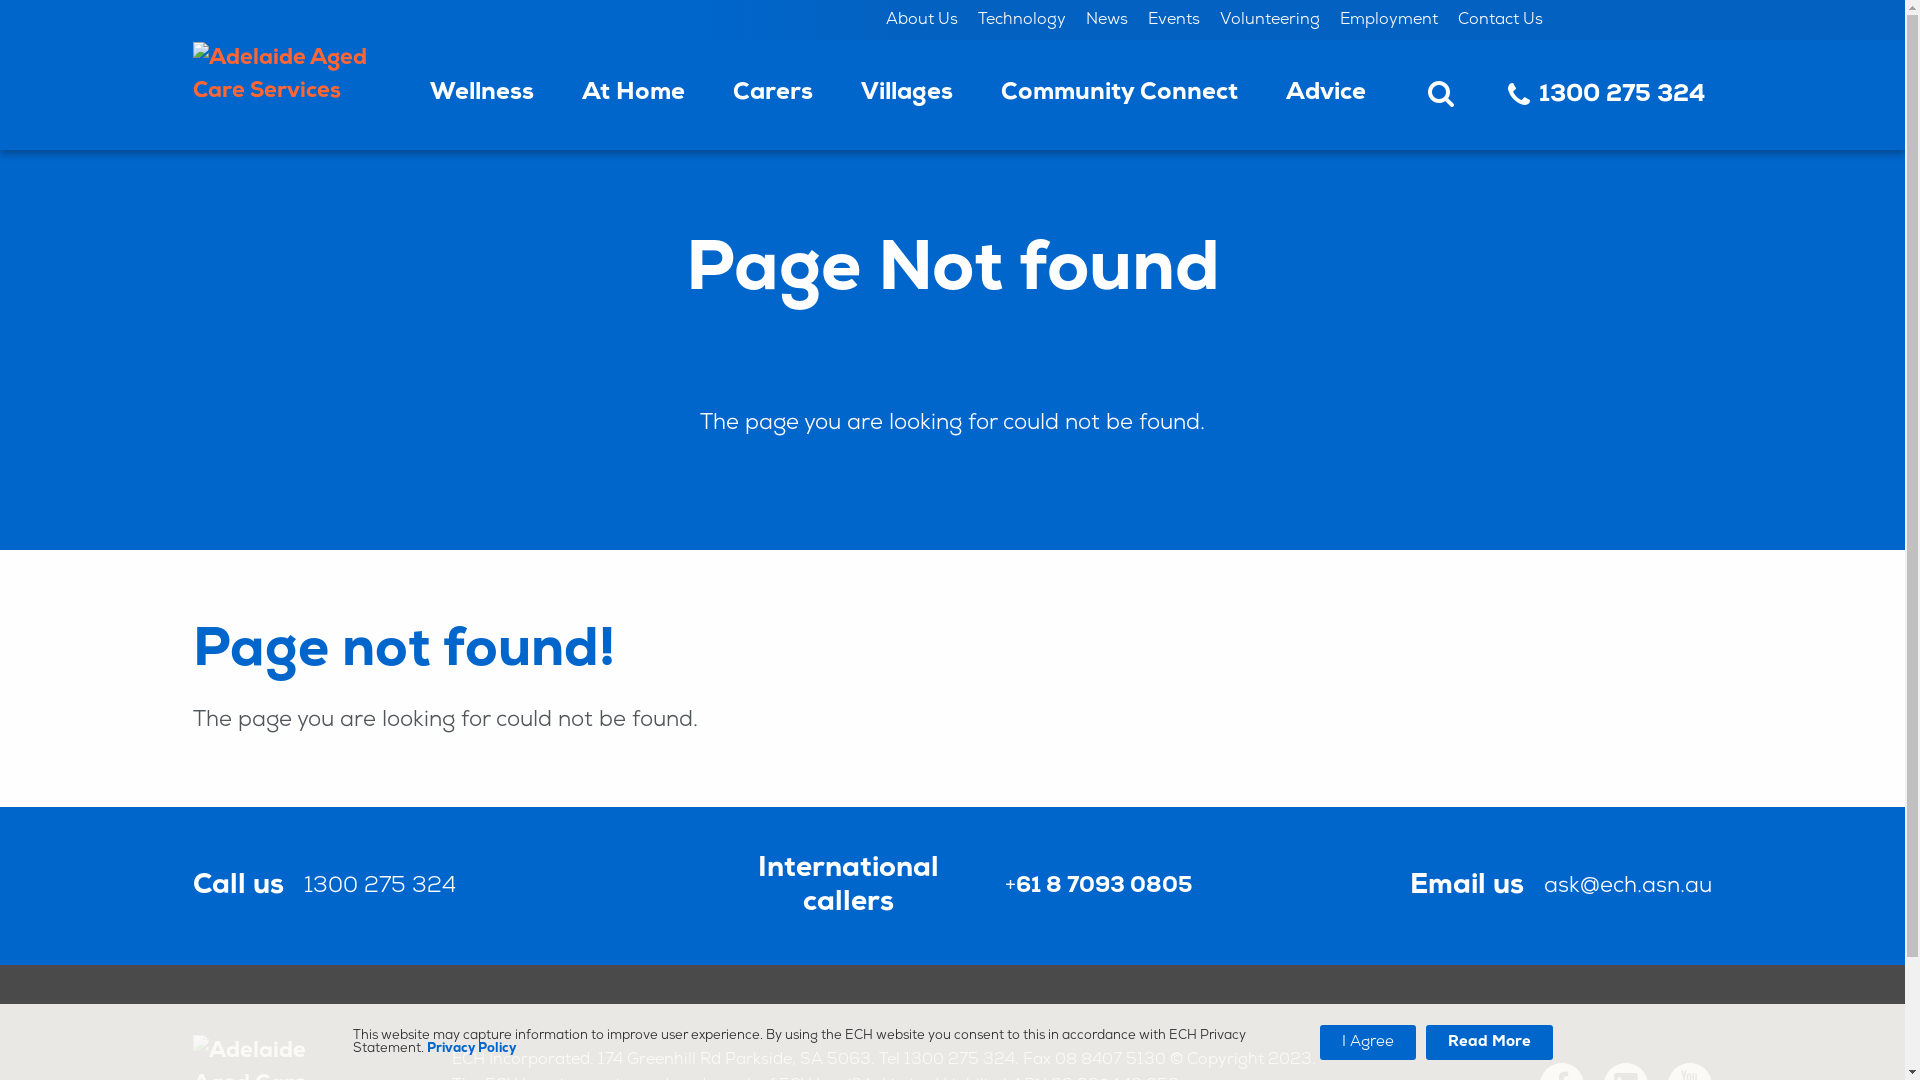 The image size is (1920, 1080). What do you see at coordinates (1602, 95) in the screenshot?
I see `1300 275 324` at bounding box center [1602, 95].